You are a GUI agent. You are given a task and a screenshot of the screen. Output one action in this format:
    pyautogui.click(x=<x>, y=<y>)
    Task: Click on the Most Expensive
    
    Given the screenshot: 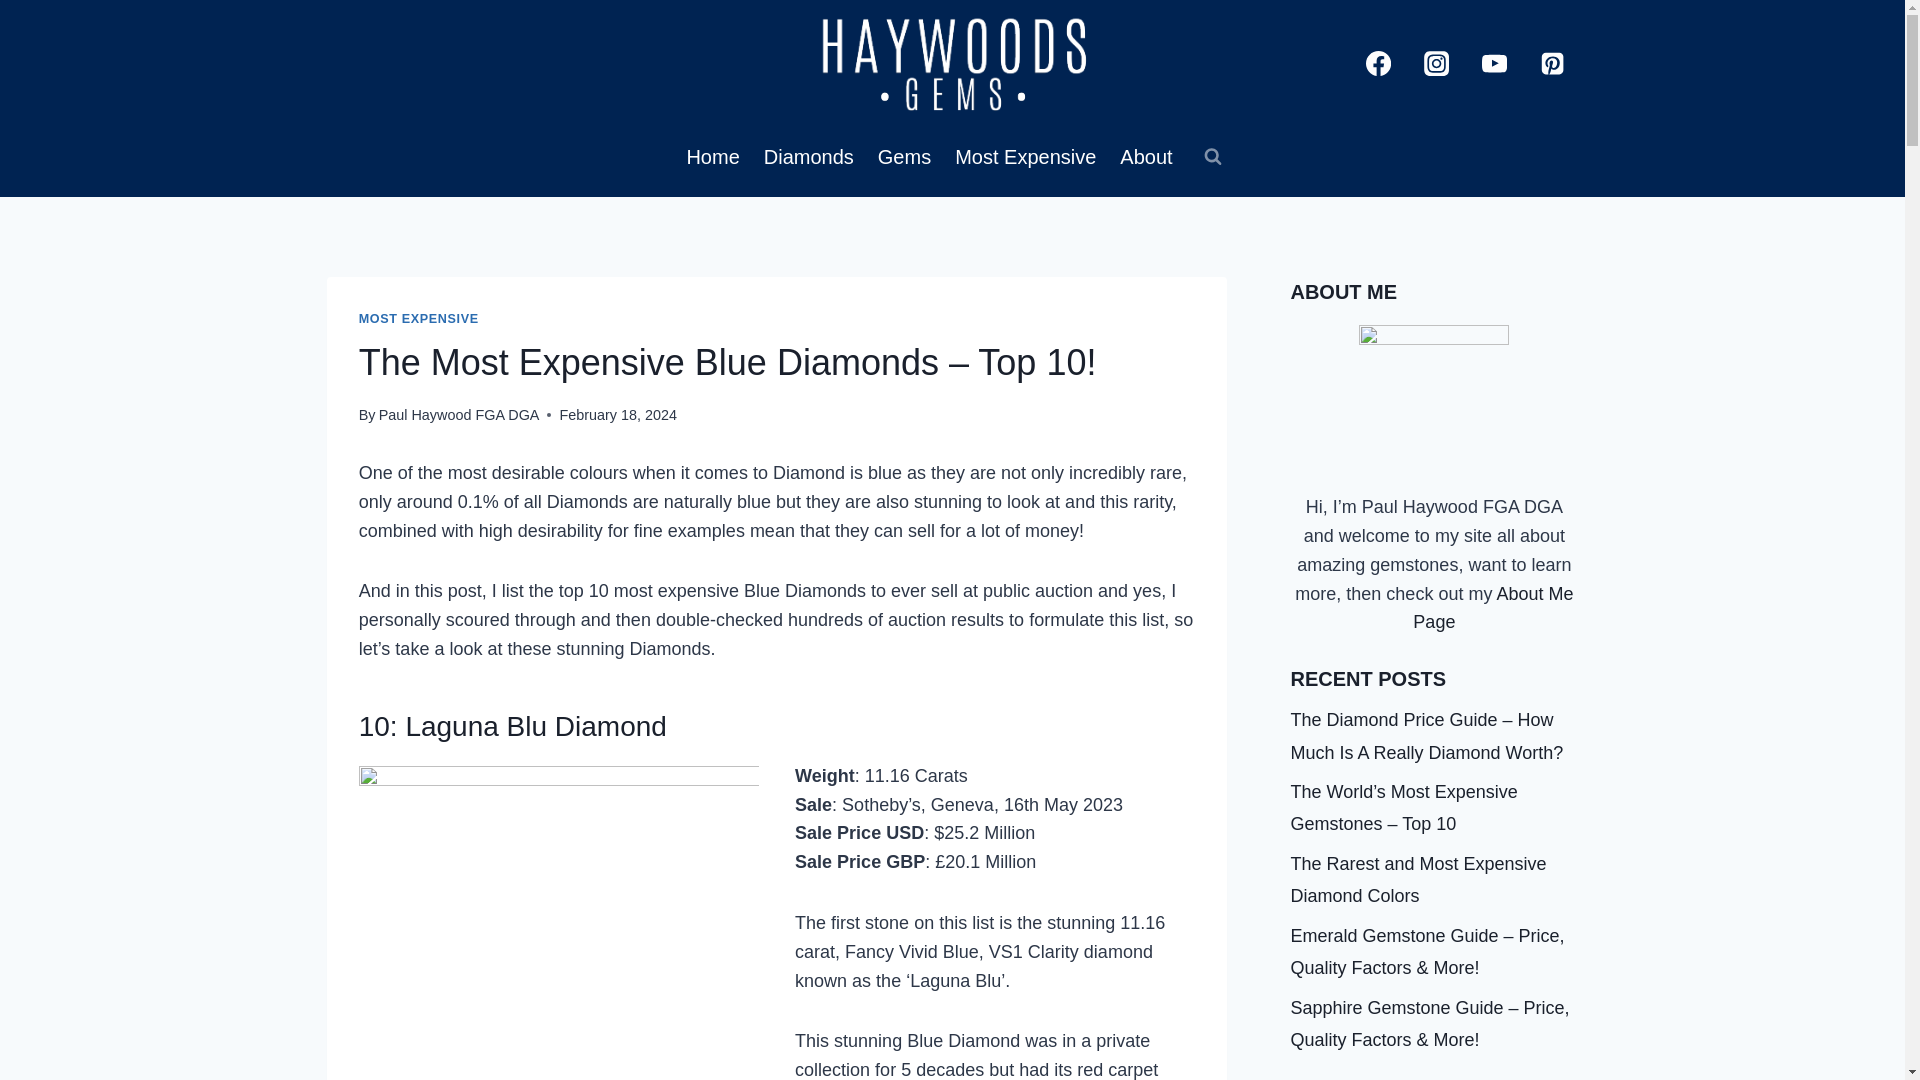 What is the action you would take?
    pyautogui.click(x=1024, y=156)
    